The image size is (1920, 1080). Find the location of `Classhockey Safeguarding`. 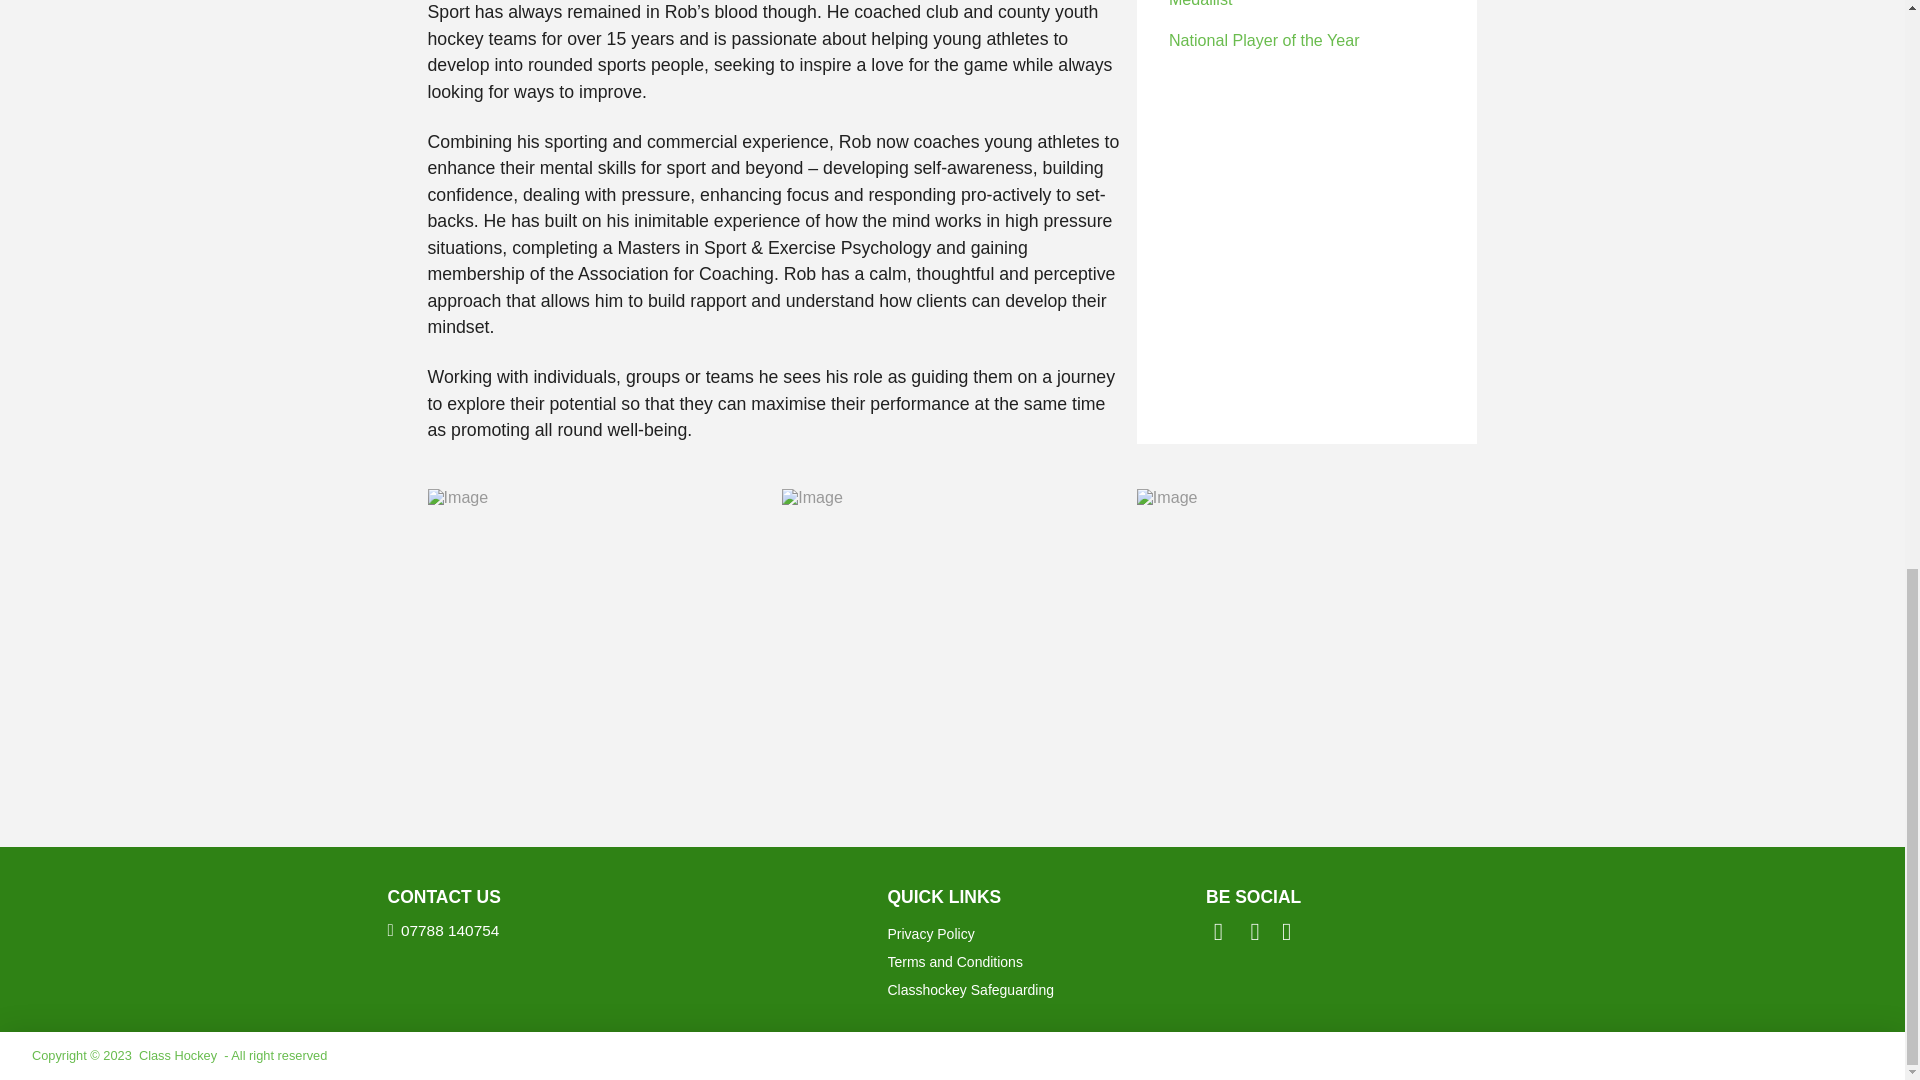

Classhockey Safeguarding is located at coordinates (1044, 990).